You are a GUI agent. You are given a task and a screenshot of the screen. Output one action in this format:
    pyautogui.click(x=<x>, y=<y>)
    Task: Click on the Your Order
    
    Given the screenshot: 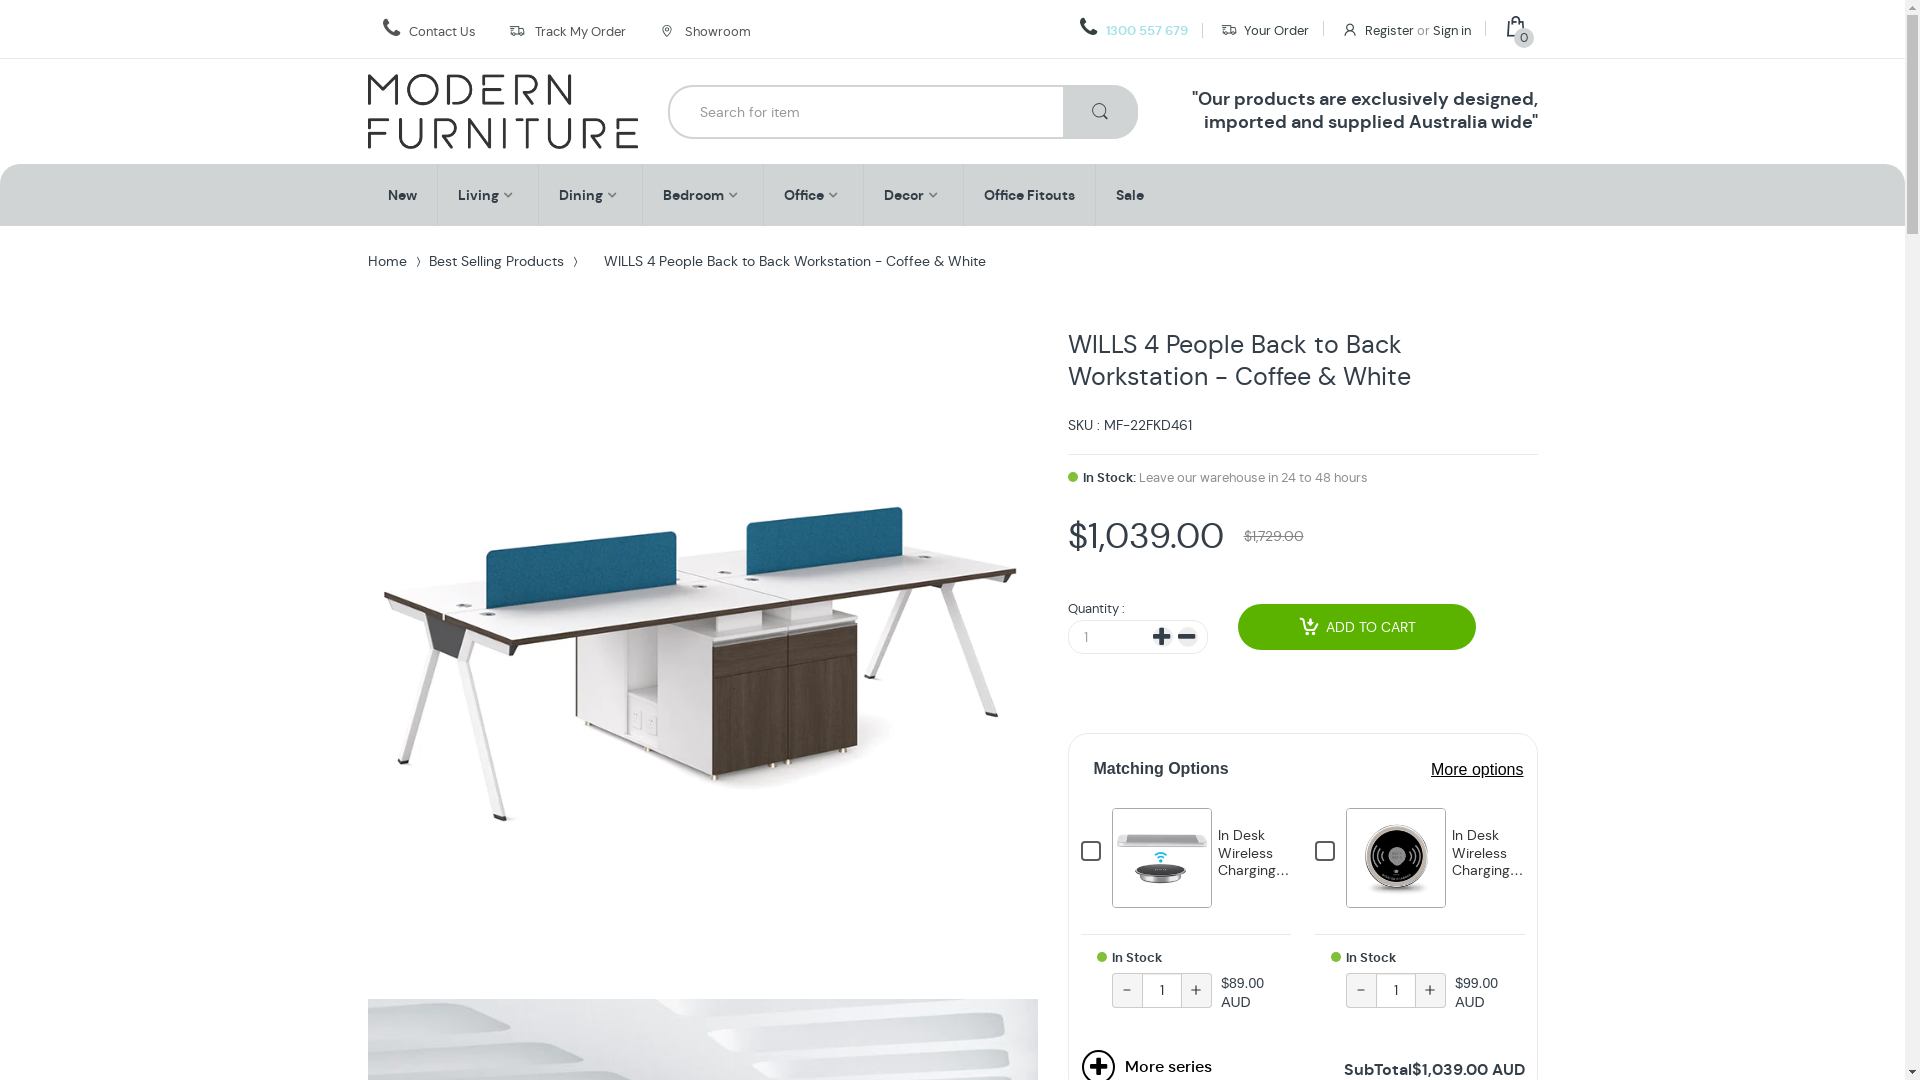 What is the action you would take?
    pyautogui.click(x=1264, y=30)
    